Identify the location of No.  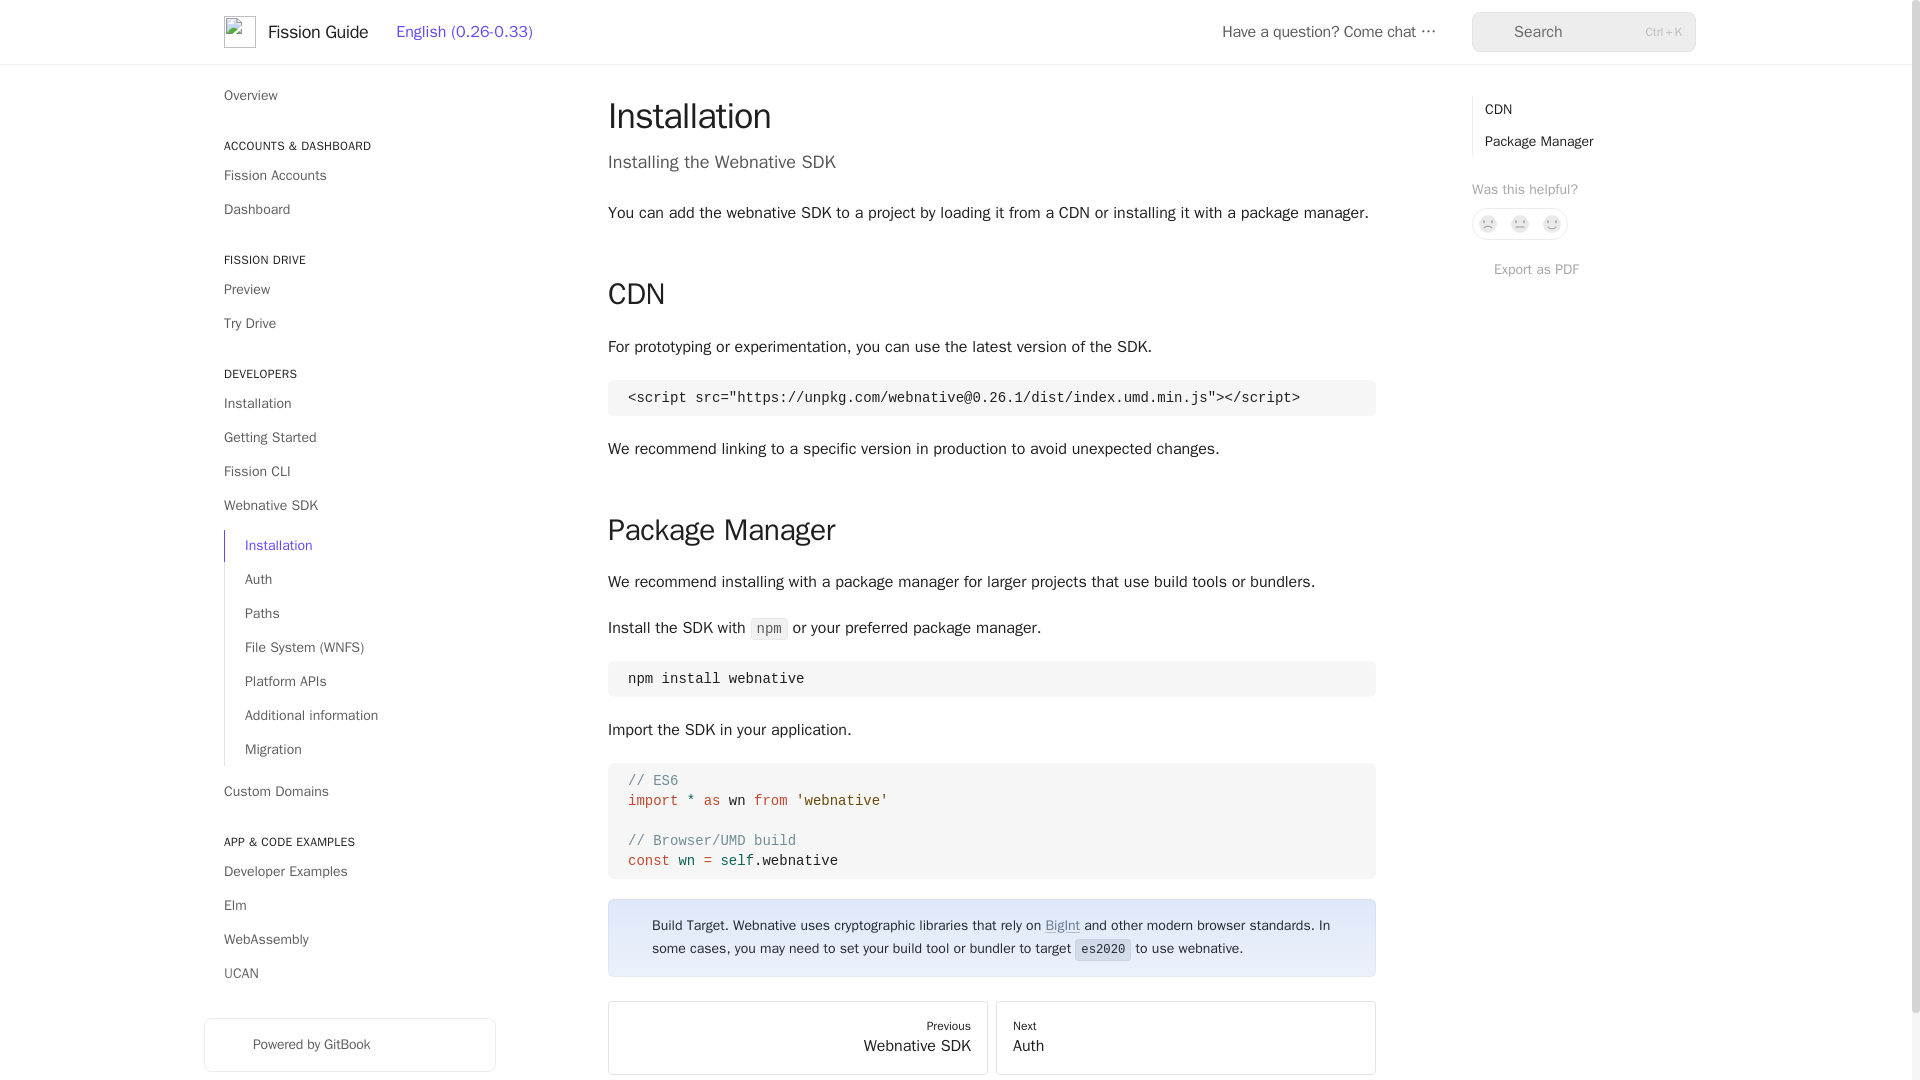
(1488, 224).